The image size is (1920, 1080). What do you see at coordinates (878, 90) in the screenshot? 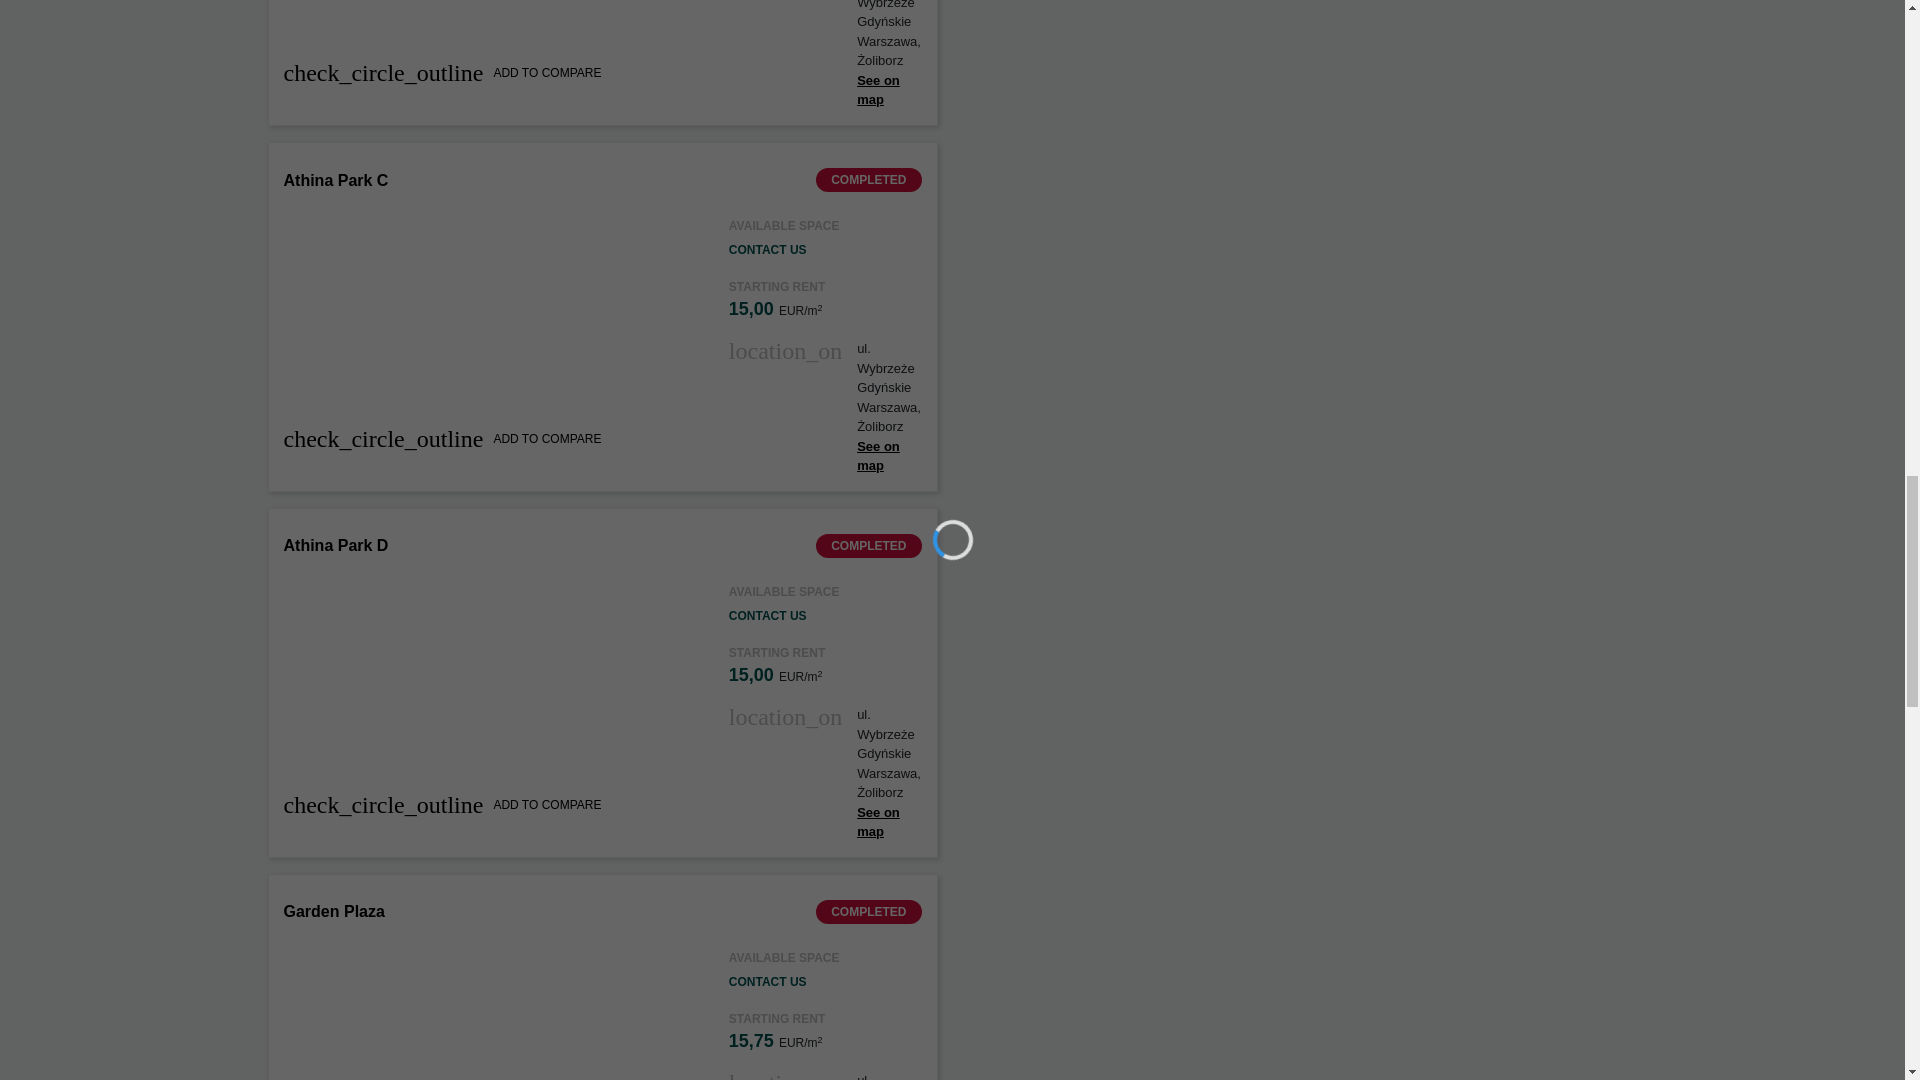
I see `See on map` at bounding box center [878, 90].